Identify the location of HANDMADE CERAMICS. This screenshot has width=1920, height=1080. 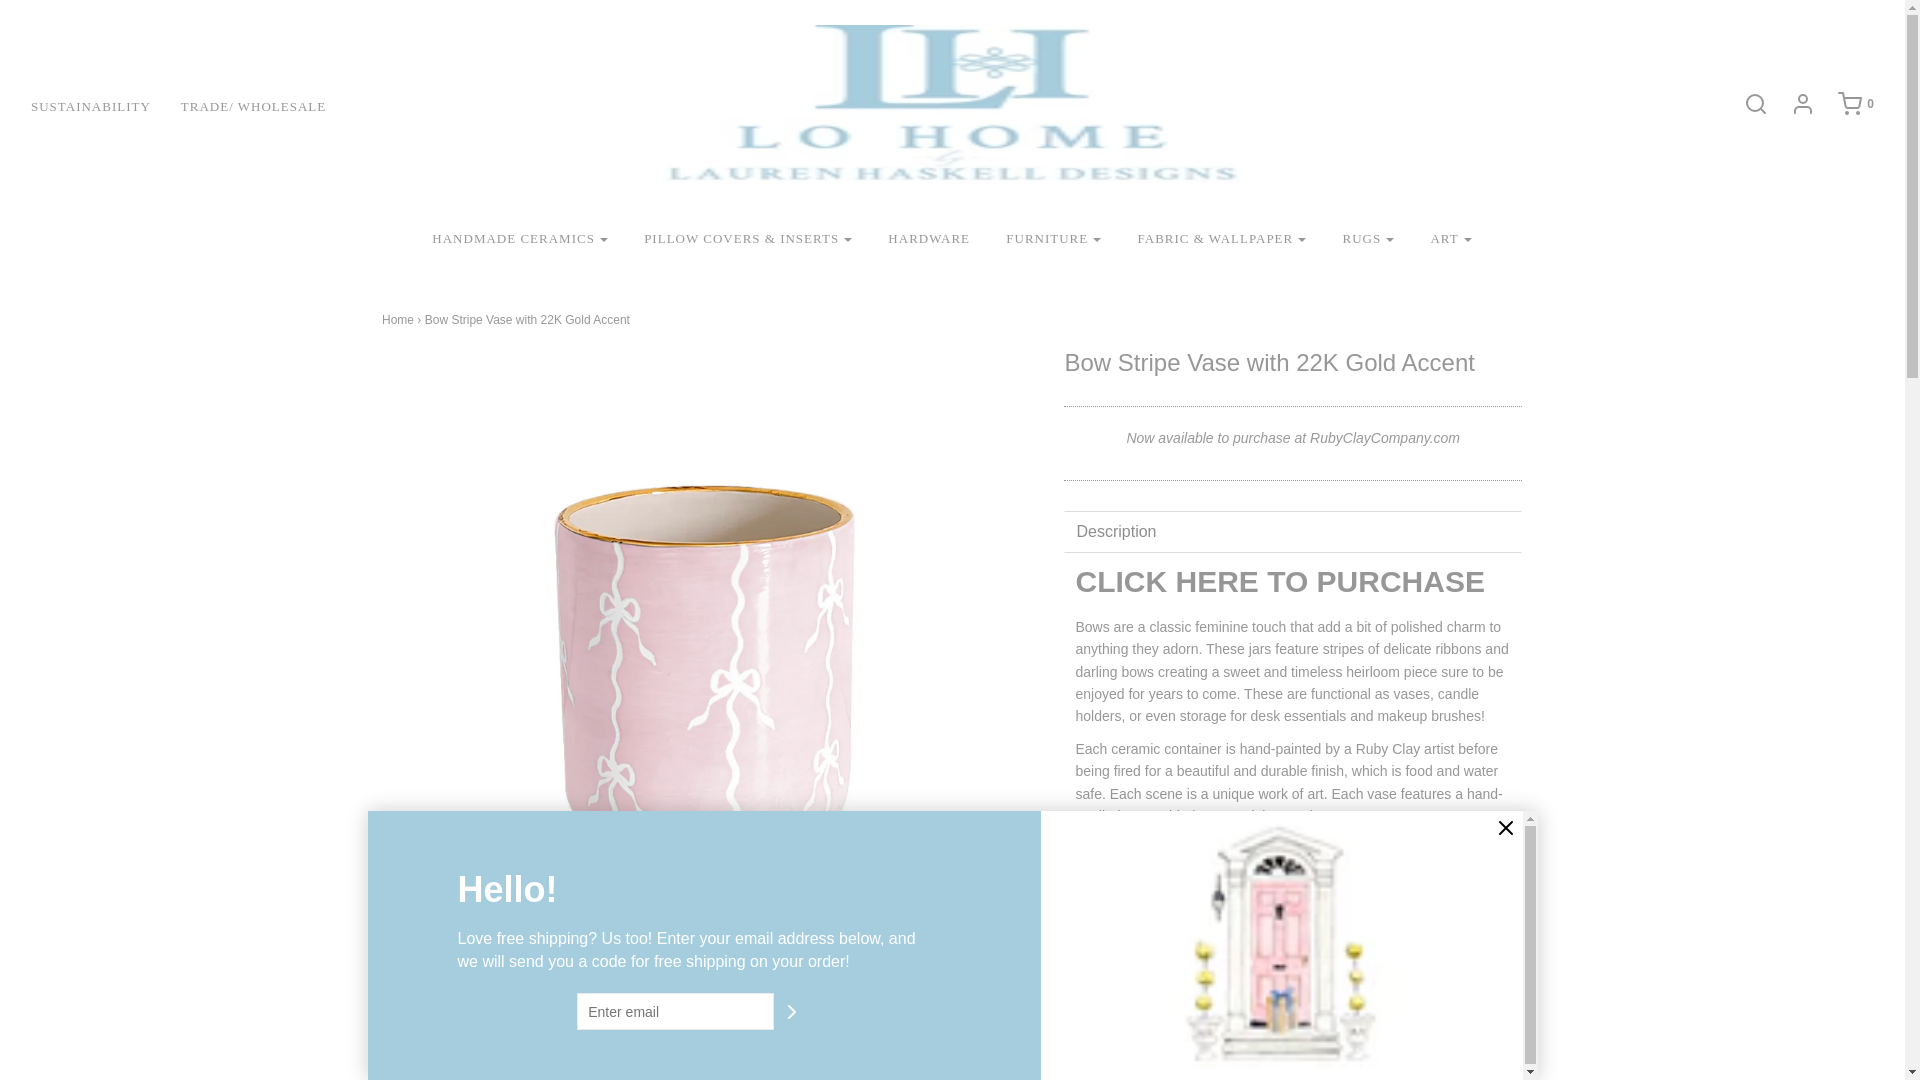
(519, 240).